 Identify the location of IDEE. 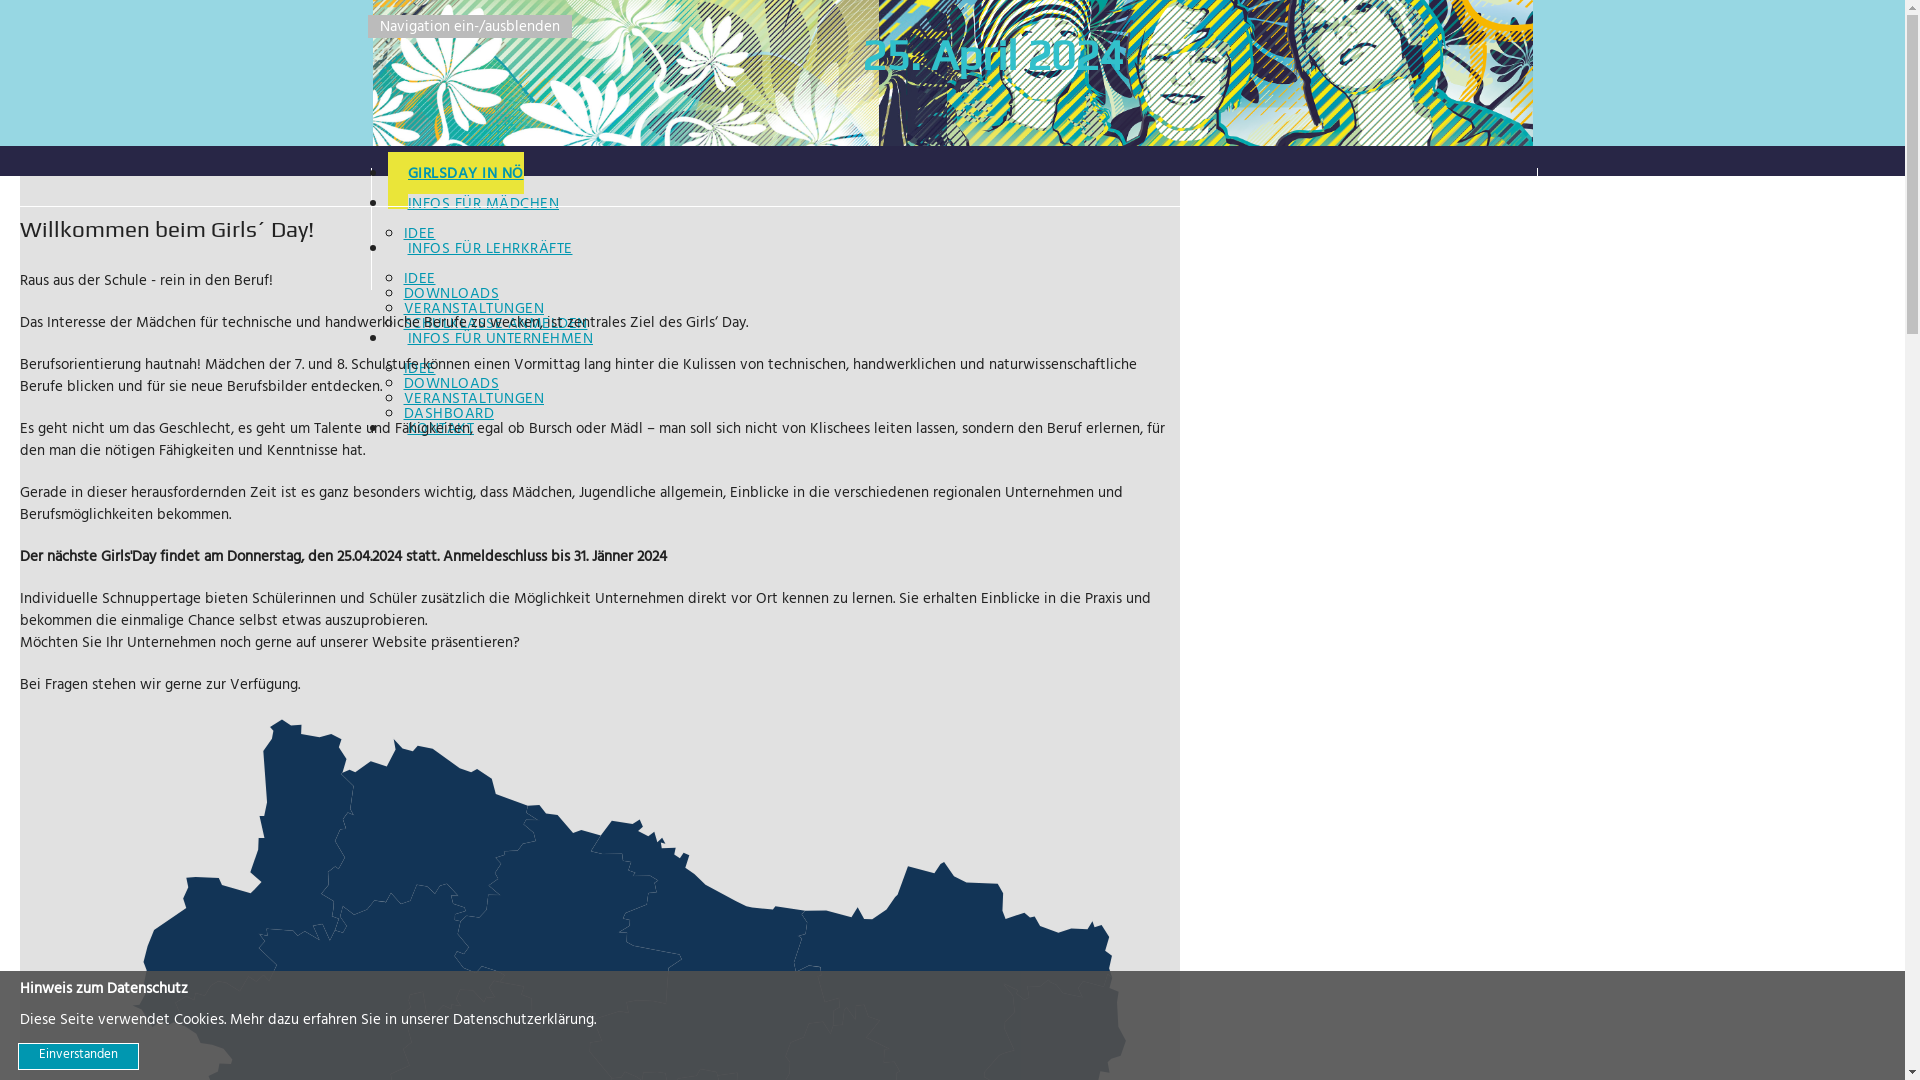
(420, 370).